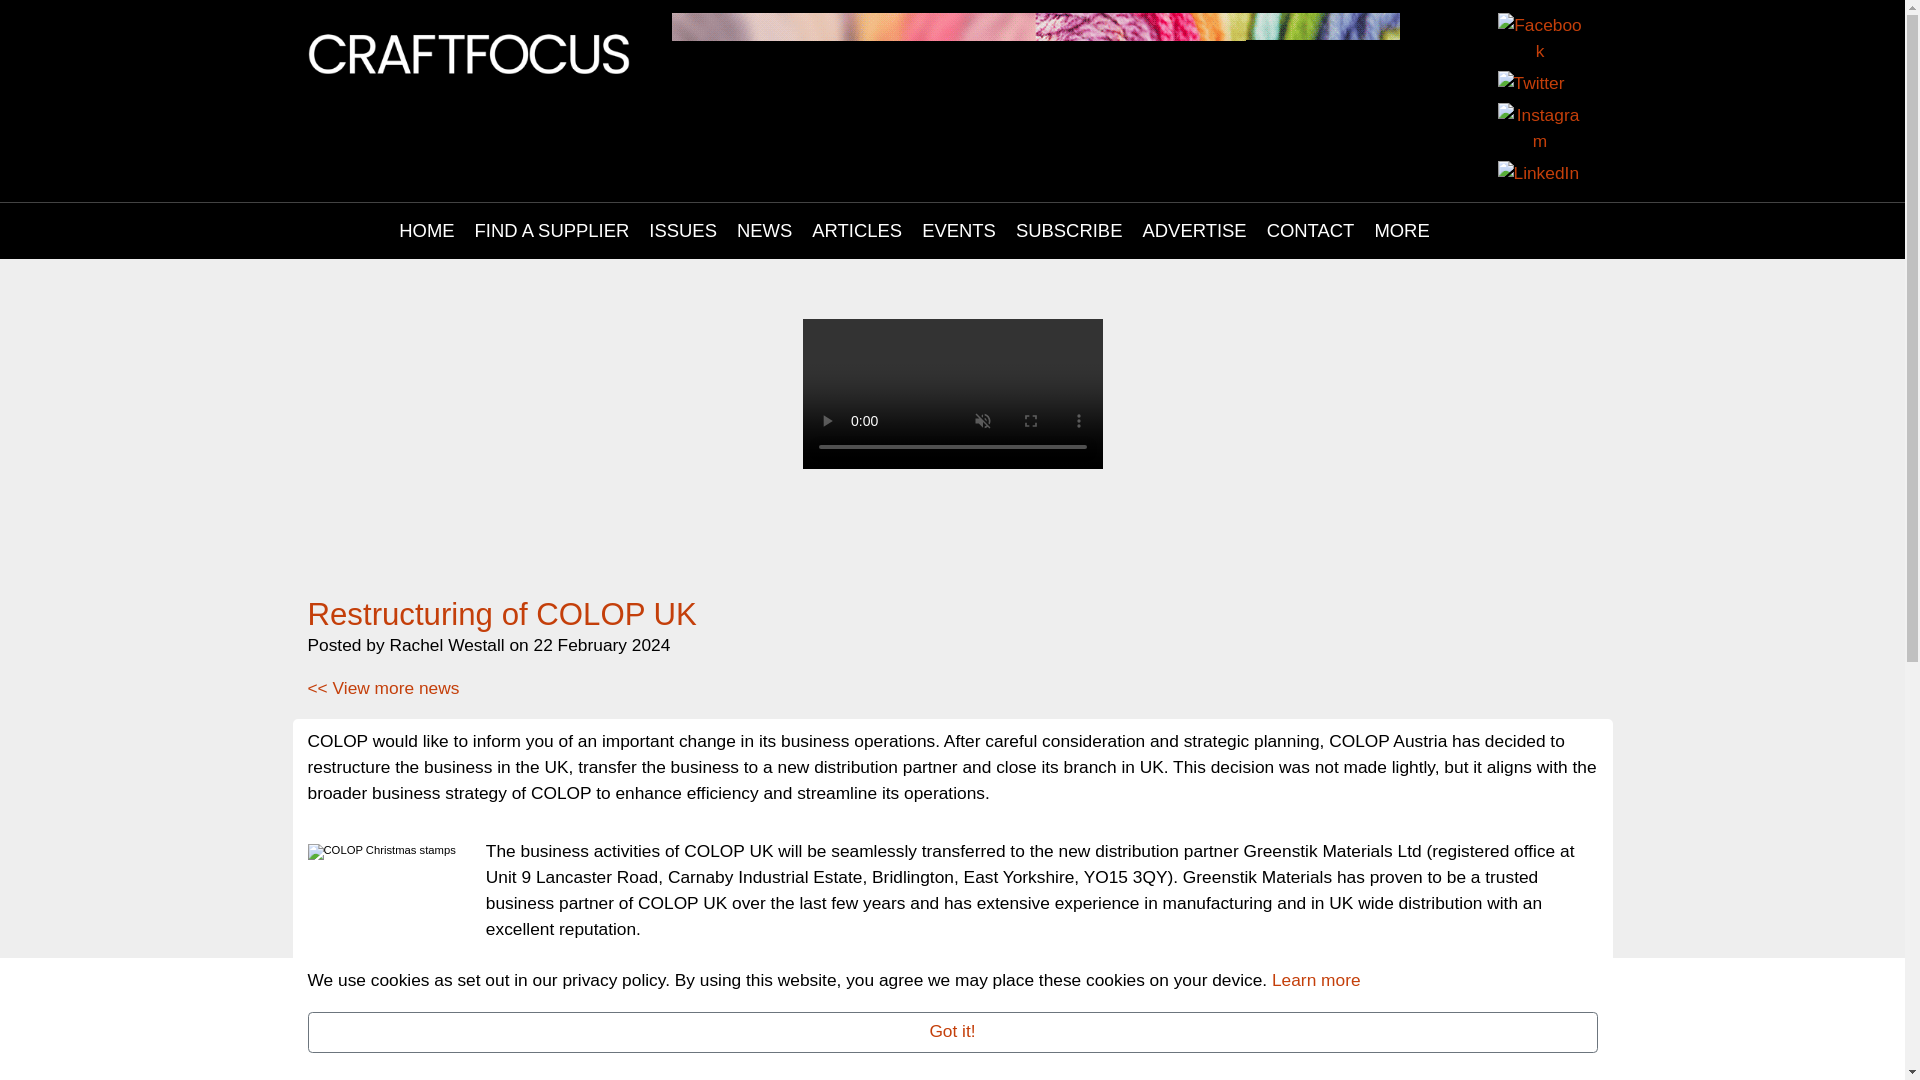  Describe the element at coordinates (1530, 86) in the screenshot. I see `Follow us on Twitter` at that location.